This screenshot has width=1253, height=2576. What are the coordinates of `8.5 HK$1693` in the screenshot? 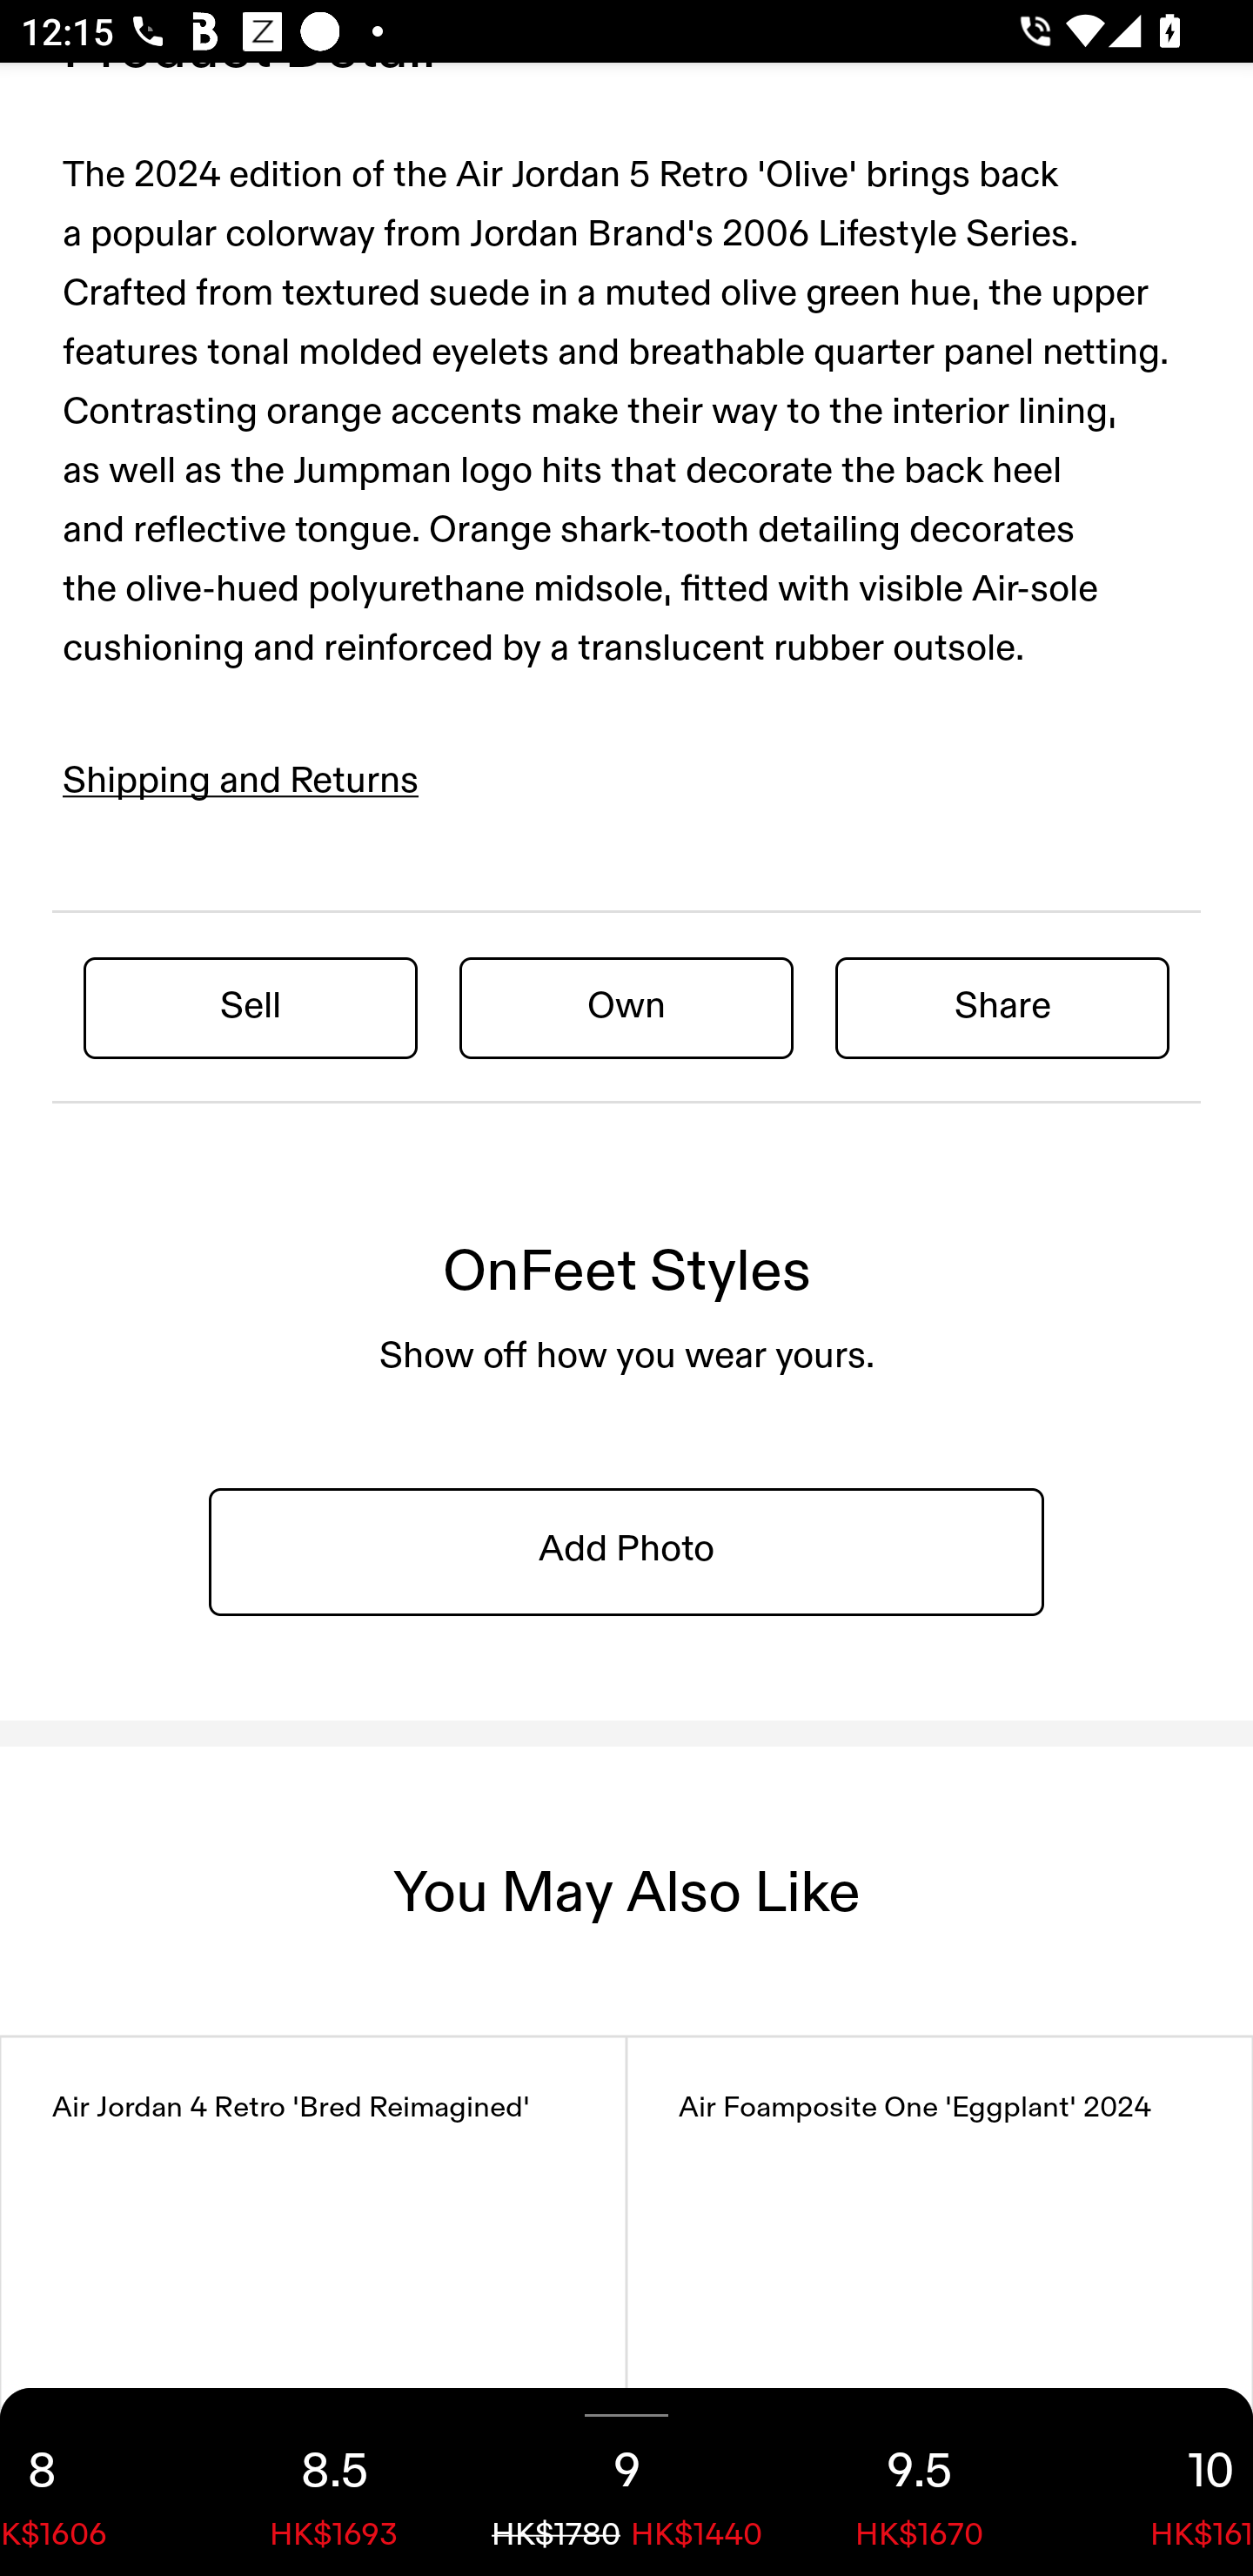 It's located at (334, 2482).